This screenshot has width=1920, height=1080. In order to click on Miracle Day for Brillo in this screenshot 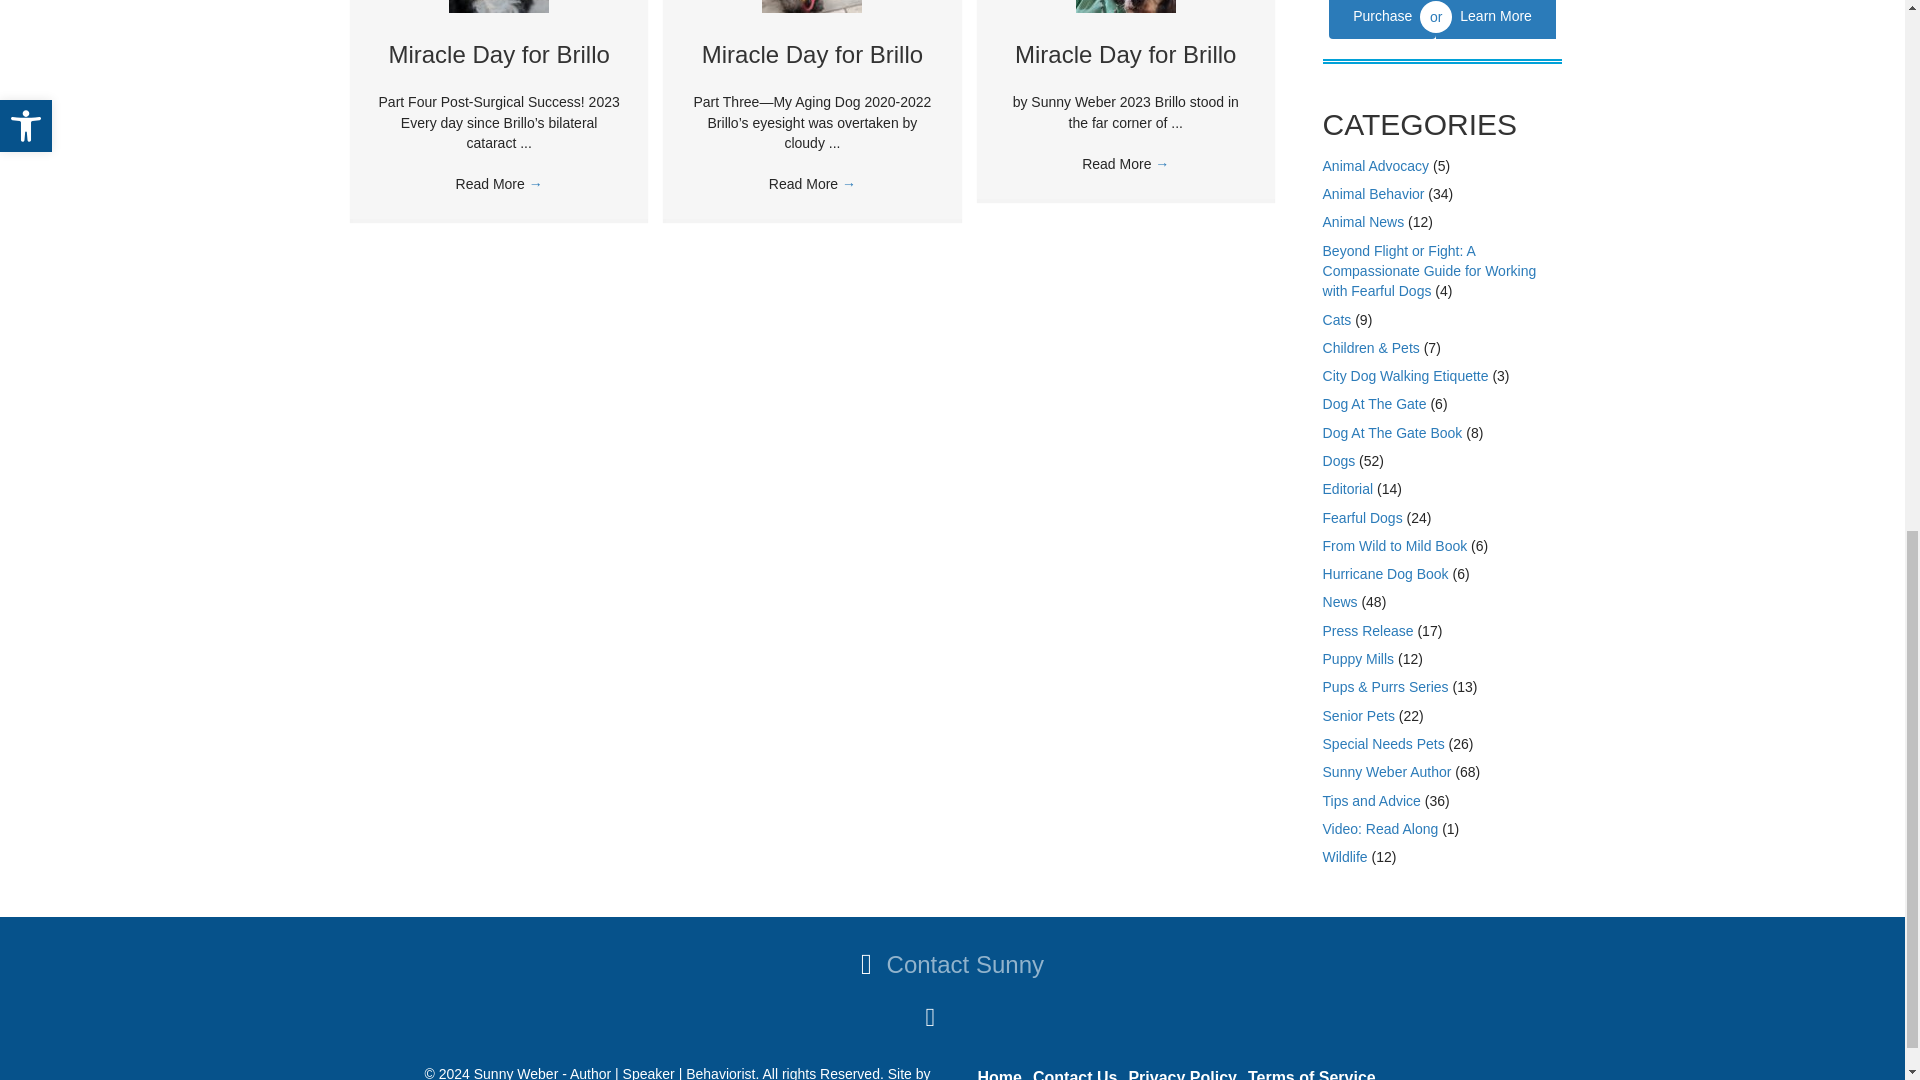, I will do `click(812, 54)`.